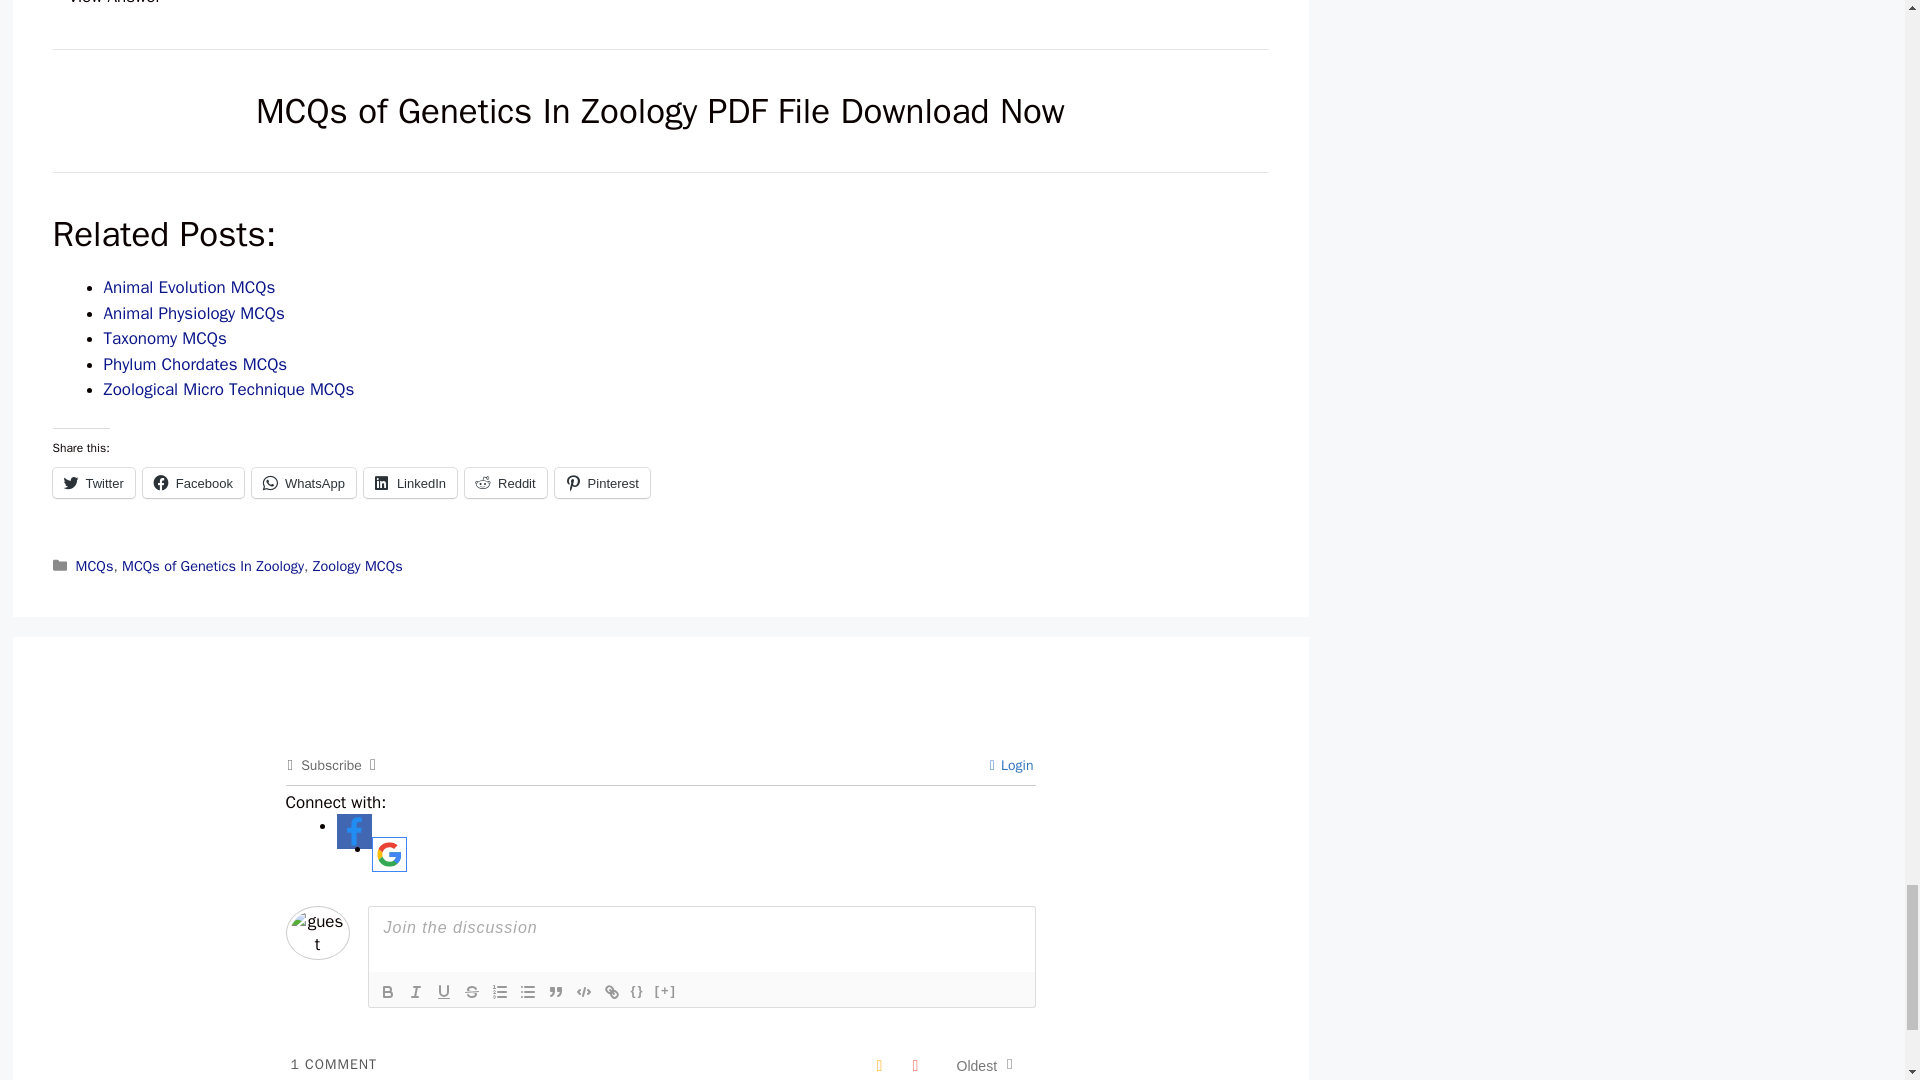 This screenshot has width=1920, height=1080. What do you see at coordinates (1012, 766) in the screenshot?
I see `Login` at bounding box center [1012, 766].